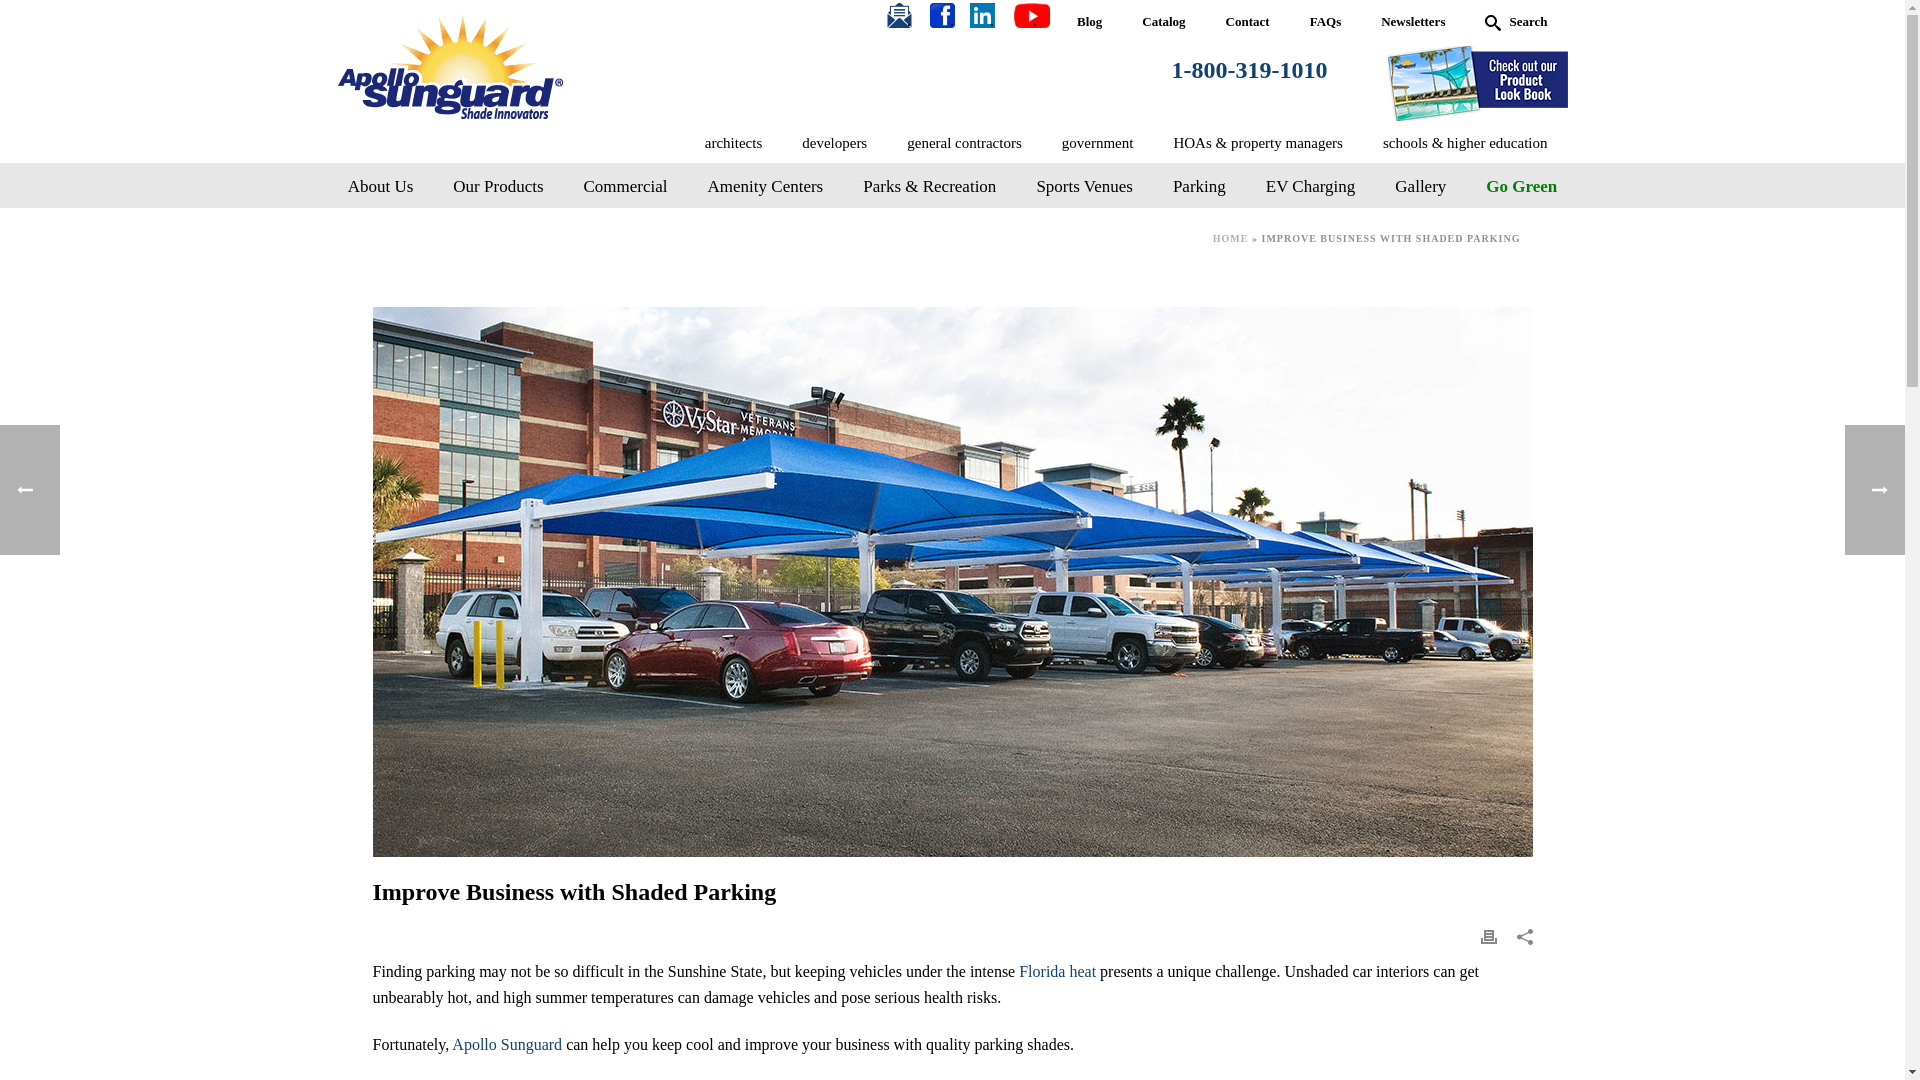 The width and height of the screenshot is (1920, 1080). I want to click on Catalog, so click(1163, 22).